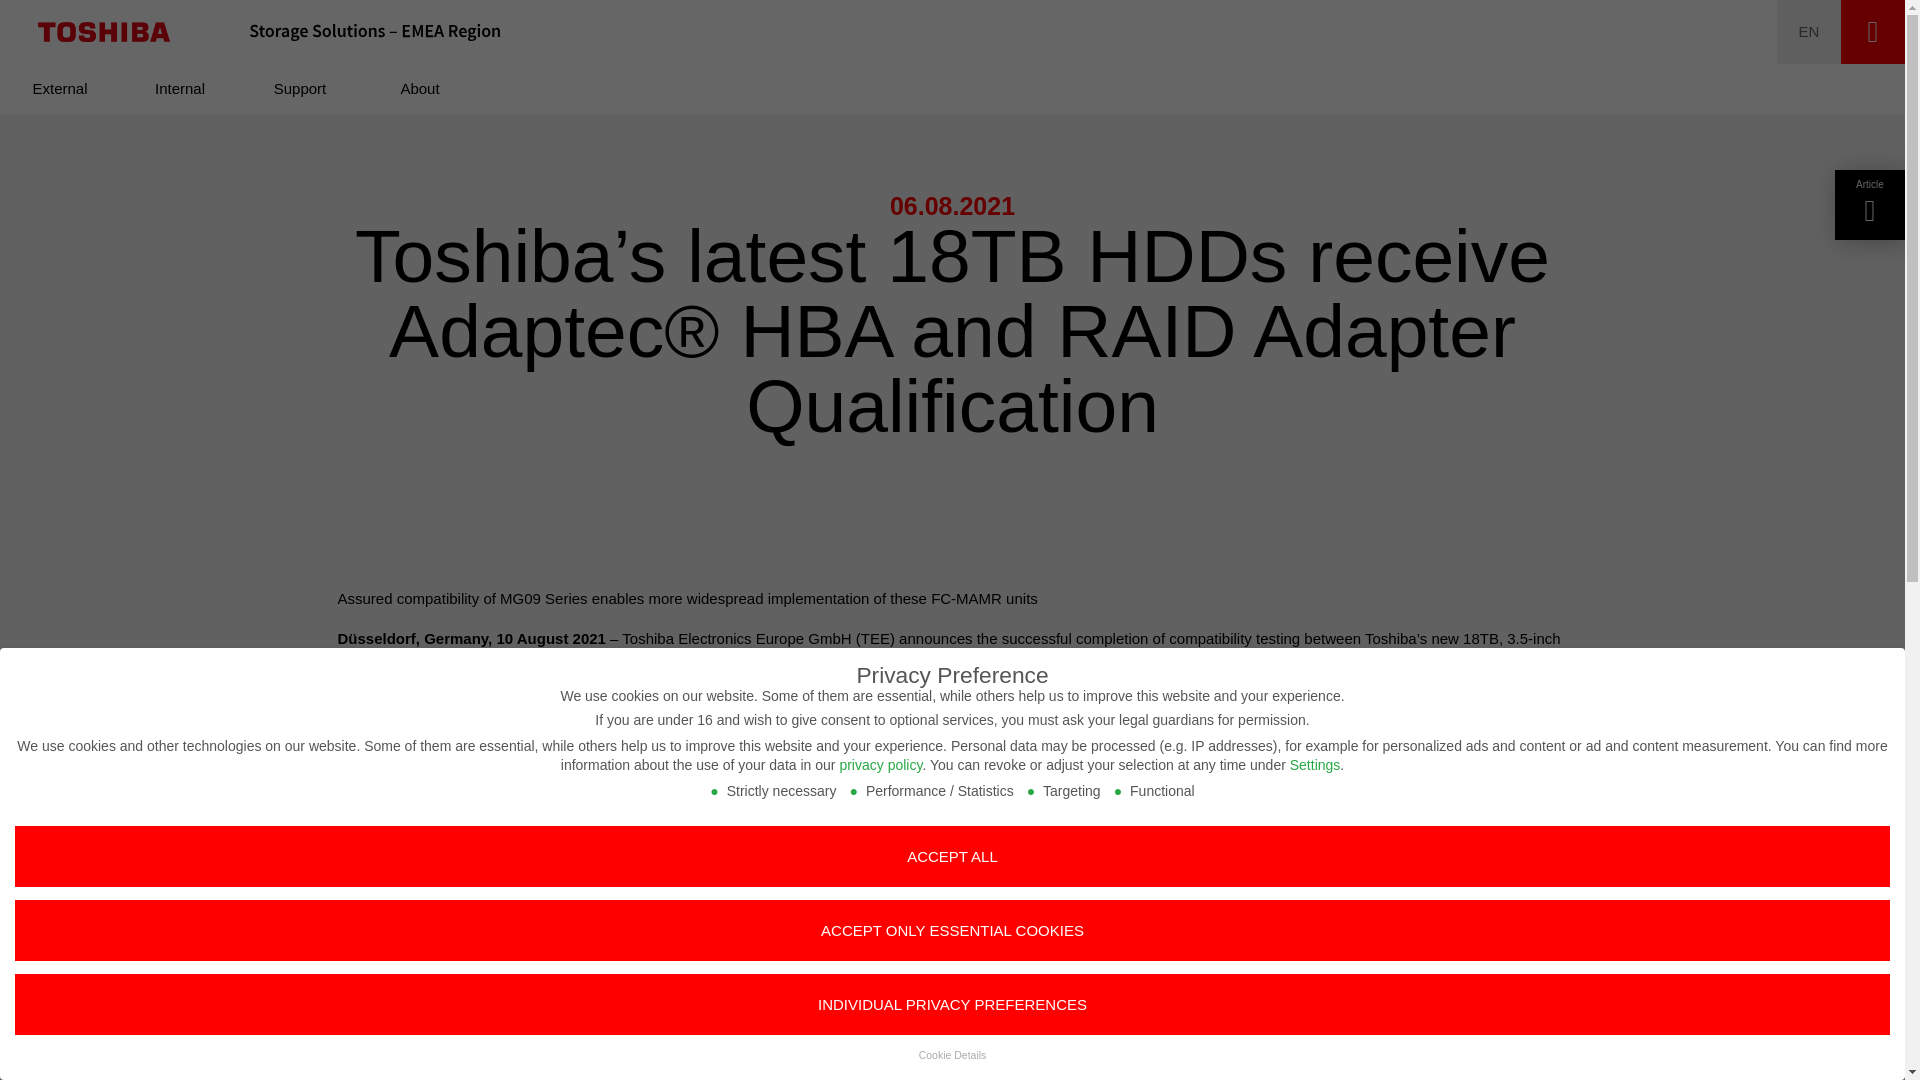 This screenshot has width=1920, height=1080. What do you see at coordinates (300, 88) in the screenshot?
I see `Support` at bounding box center [300, 88].